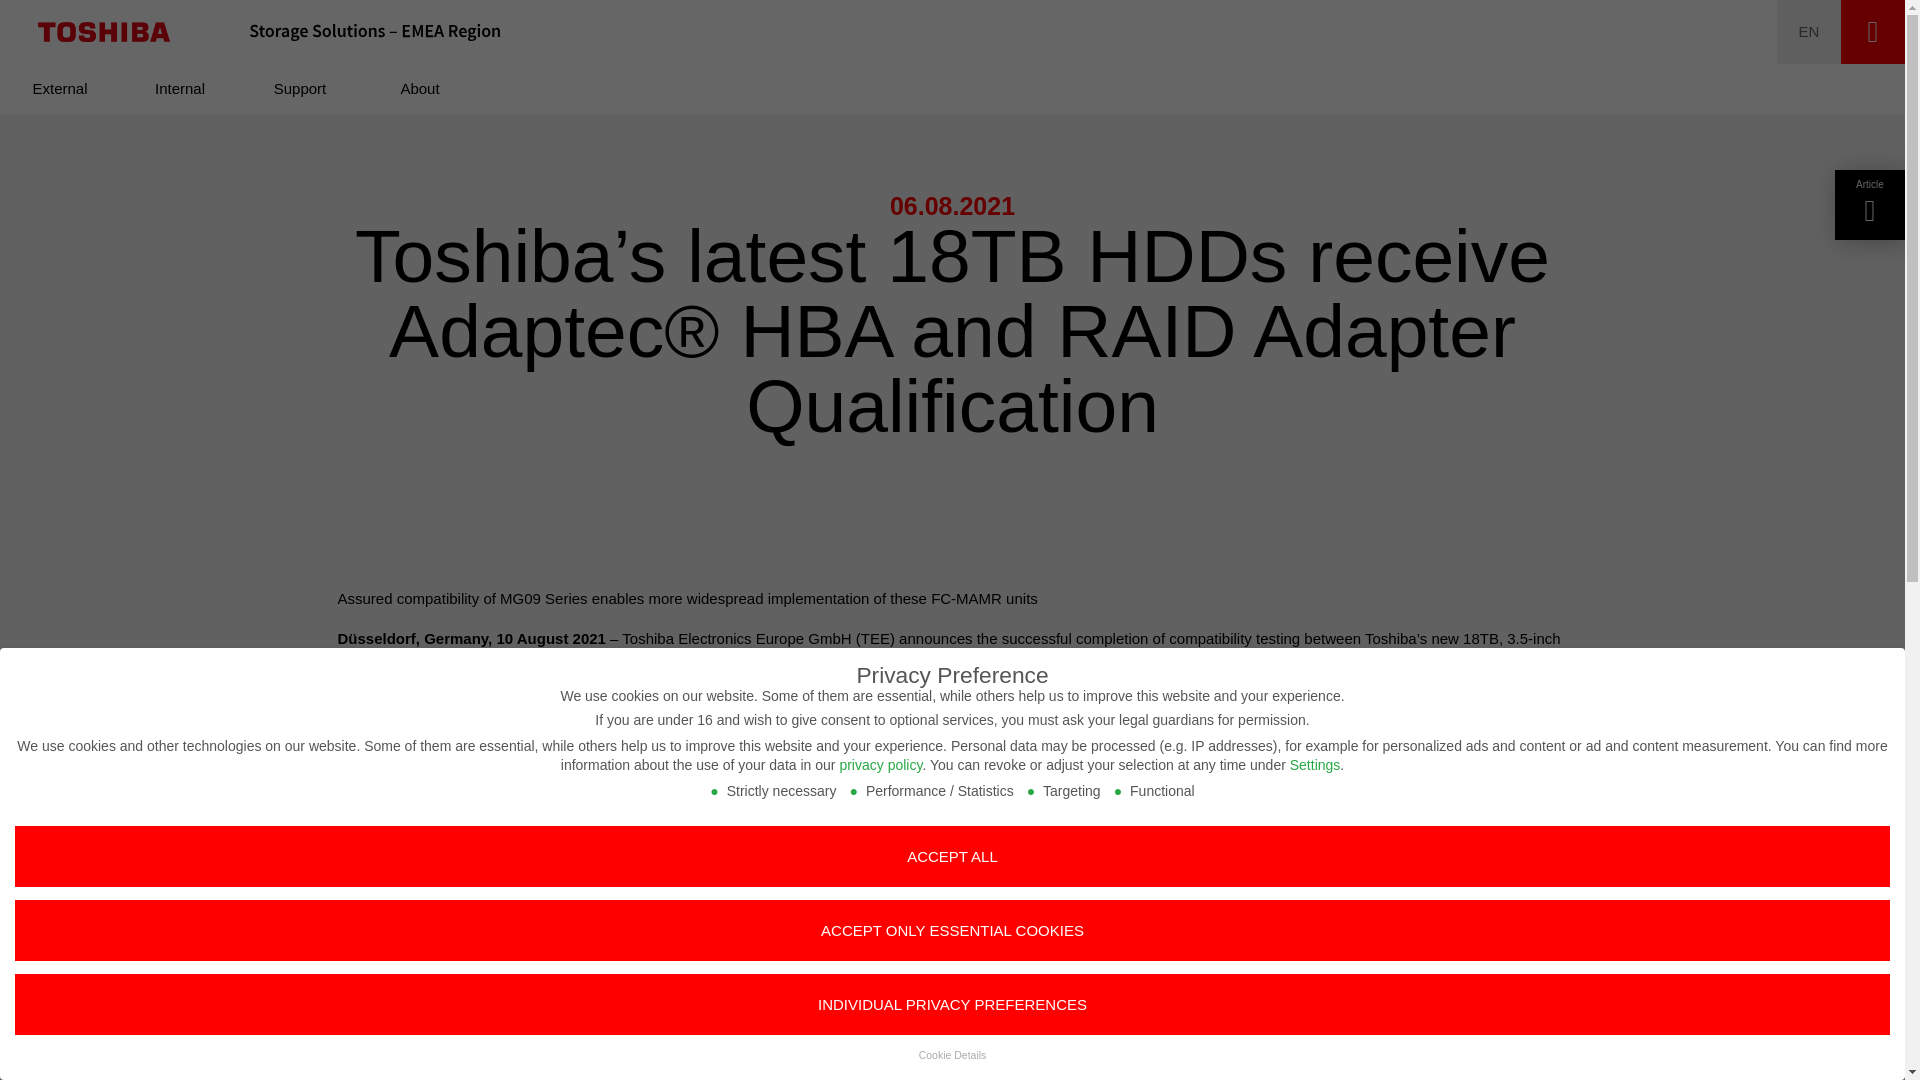 This screenshot has width=1920, height=1080. What do you see at coordinates (300, 88) in the screenshot?
I see `Support` at bounding box center [300, 88].